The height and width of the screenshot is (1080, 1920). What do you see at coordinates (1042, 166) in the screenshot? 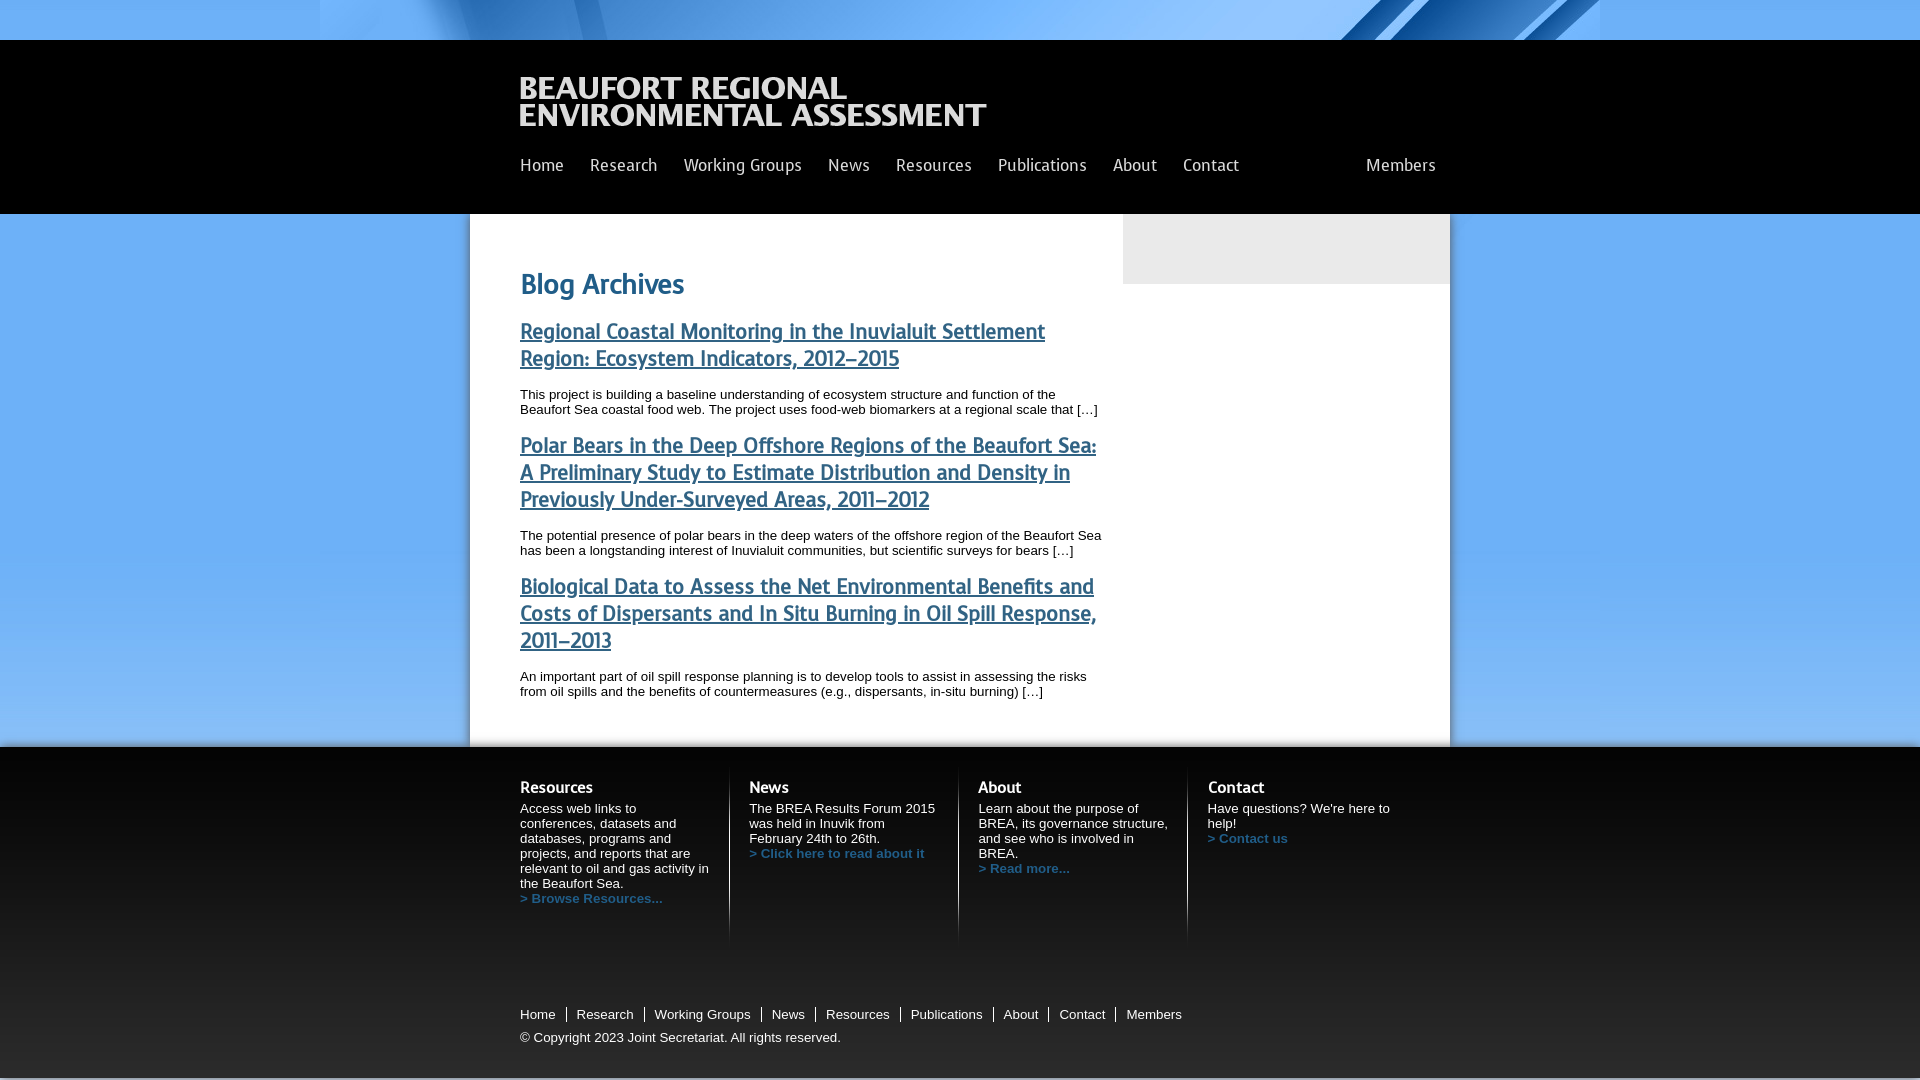
I see `Publications` at bounding box center [1042, 166].